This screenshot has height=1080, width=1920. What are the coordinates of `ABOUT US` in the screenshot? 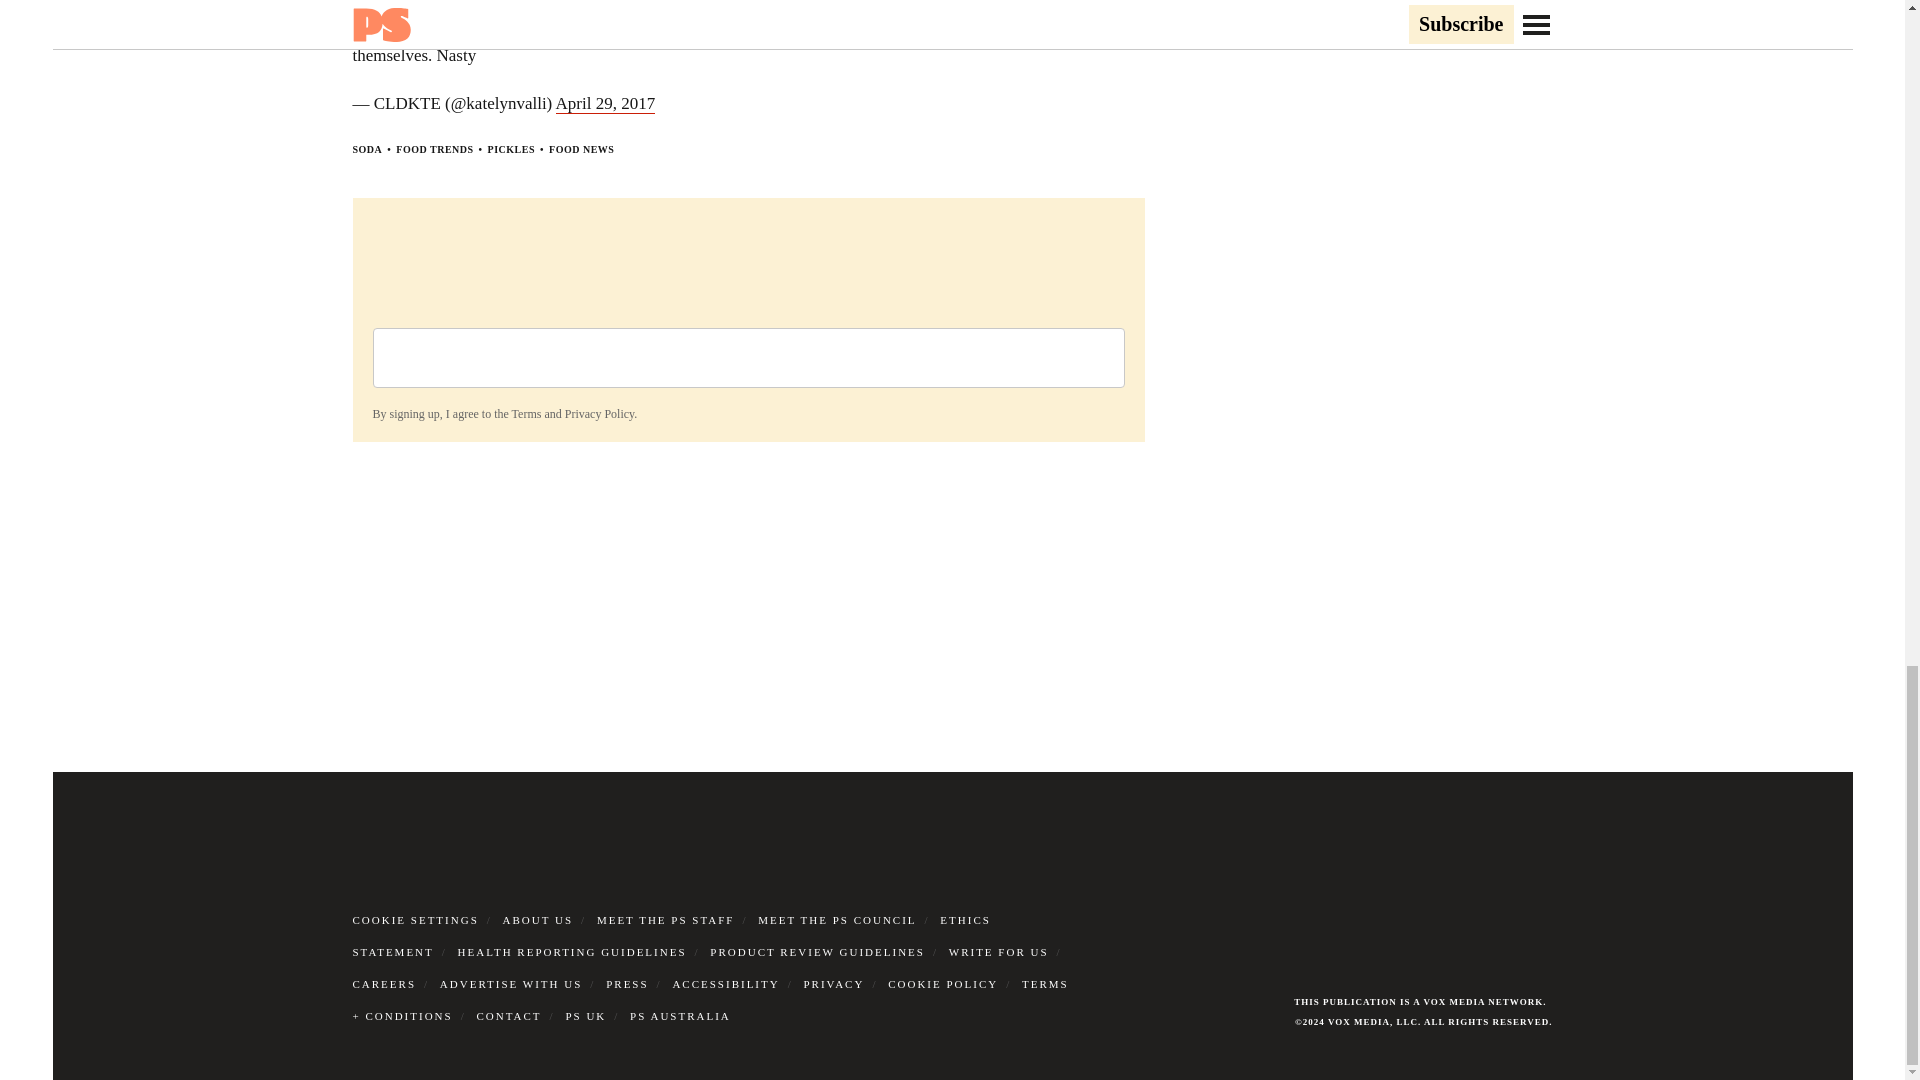 It's located at (538, 919).